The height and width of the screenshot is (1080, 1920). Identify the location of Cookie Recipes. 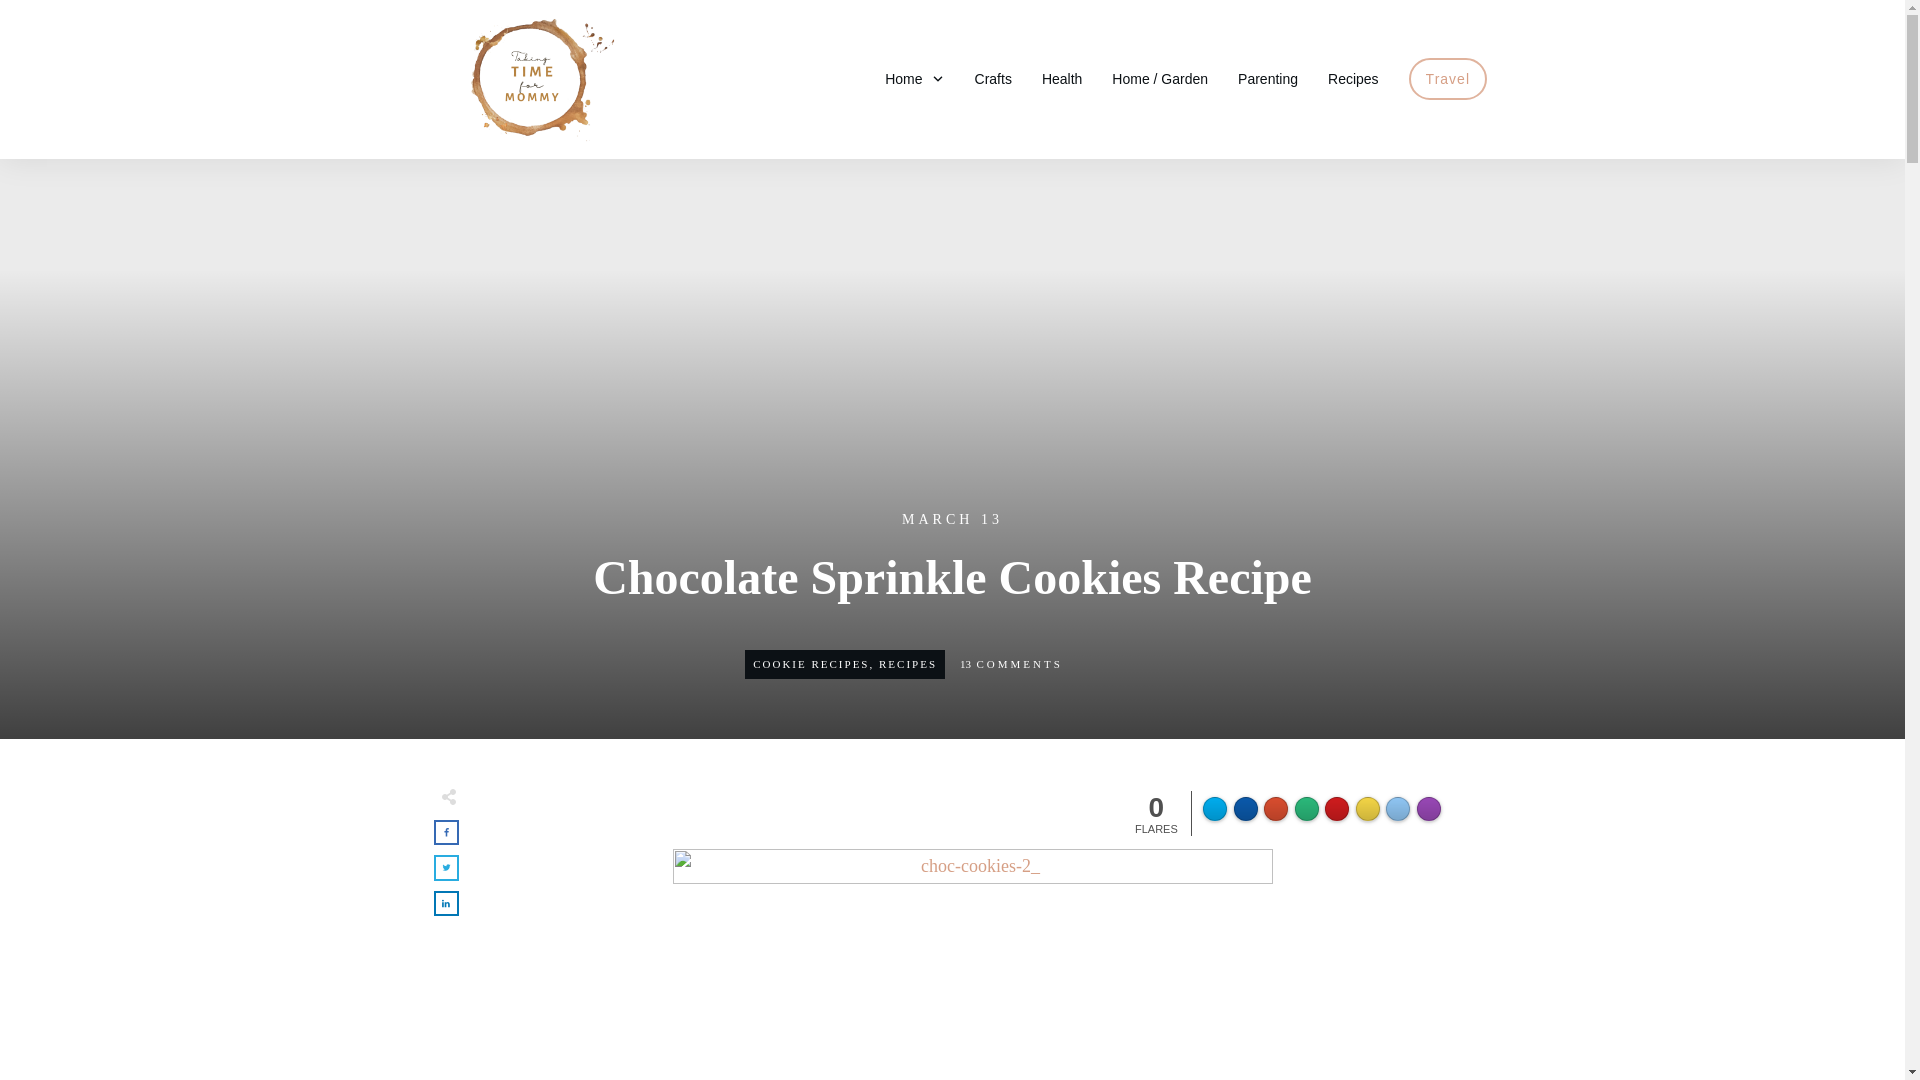
(810, 663).